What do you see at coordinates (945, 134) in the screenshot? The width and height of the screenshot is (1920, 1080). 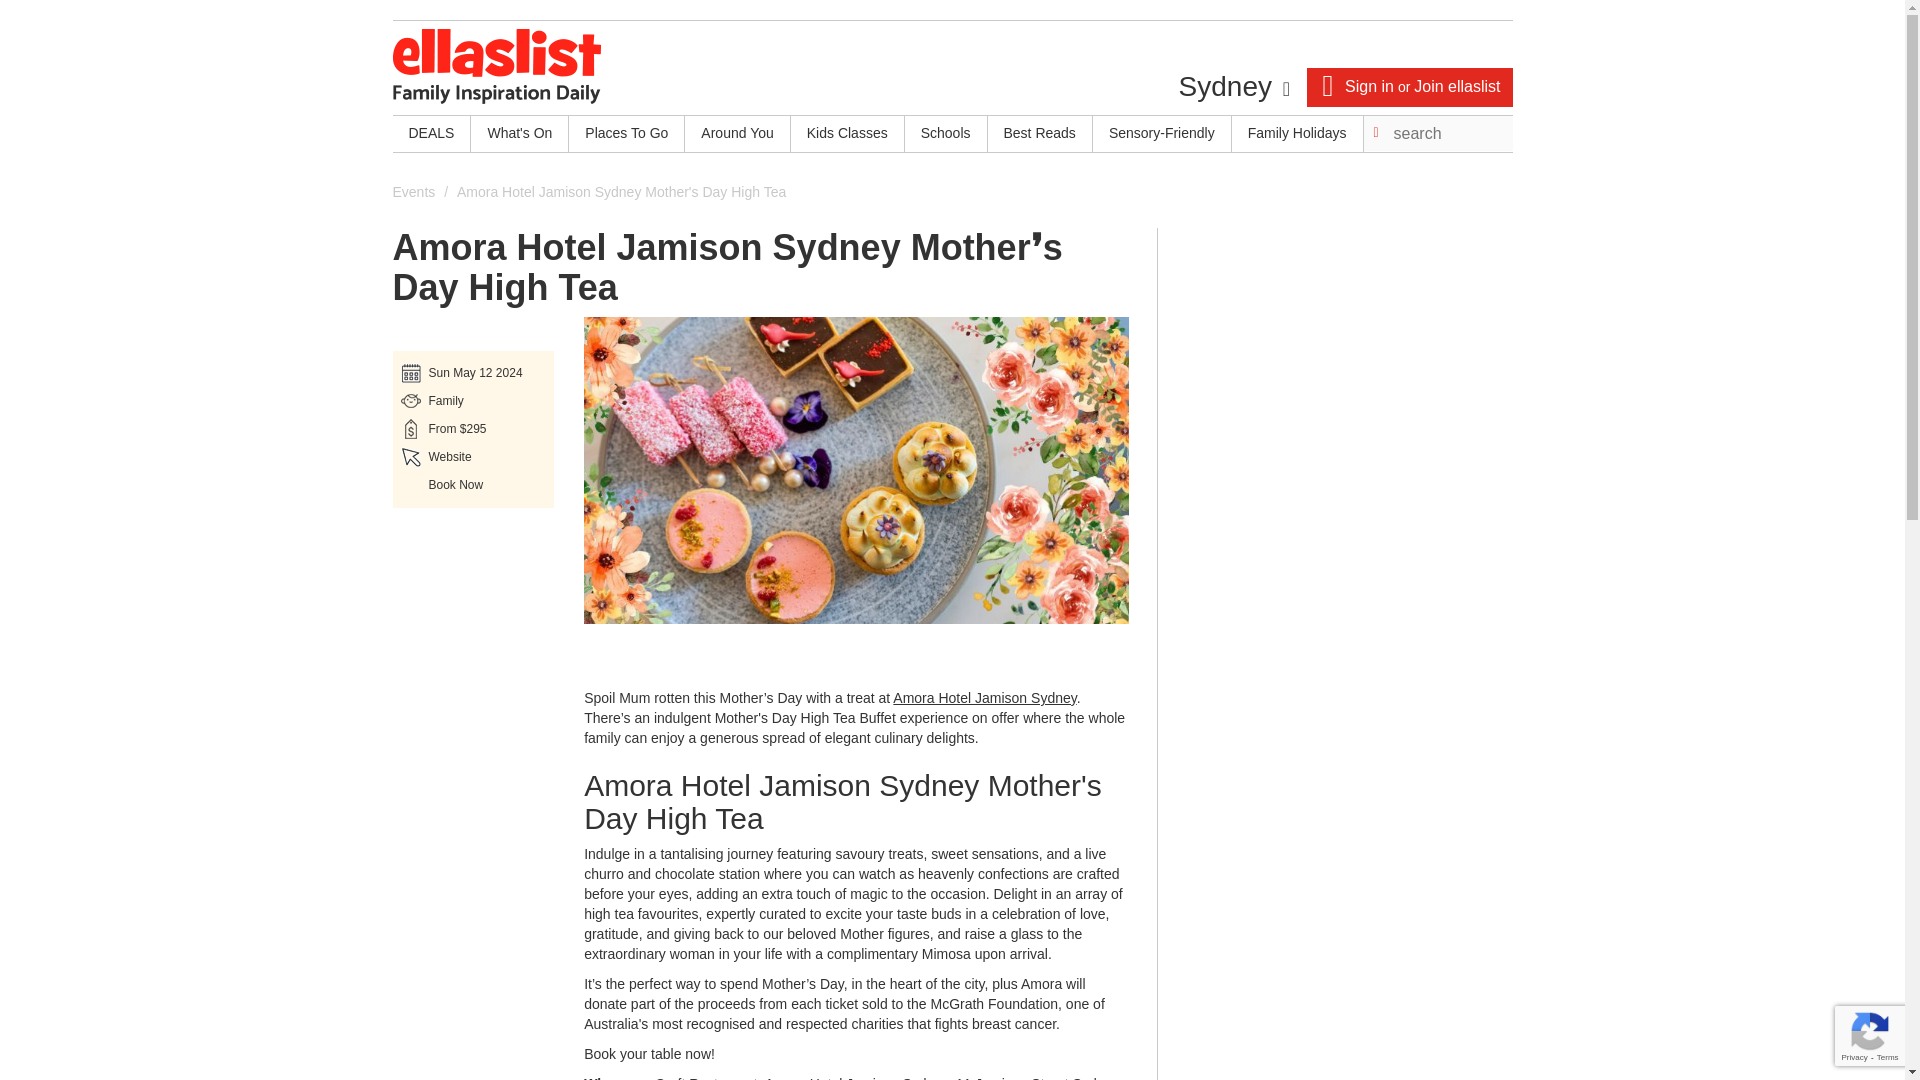 I see `Schools` at bounding box center [945, 134].